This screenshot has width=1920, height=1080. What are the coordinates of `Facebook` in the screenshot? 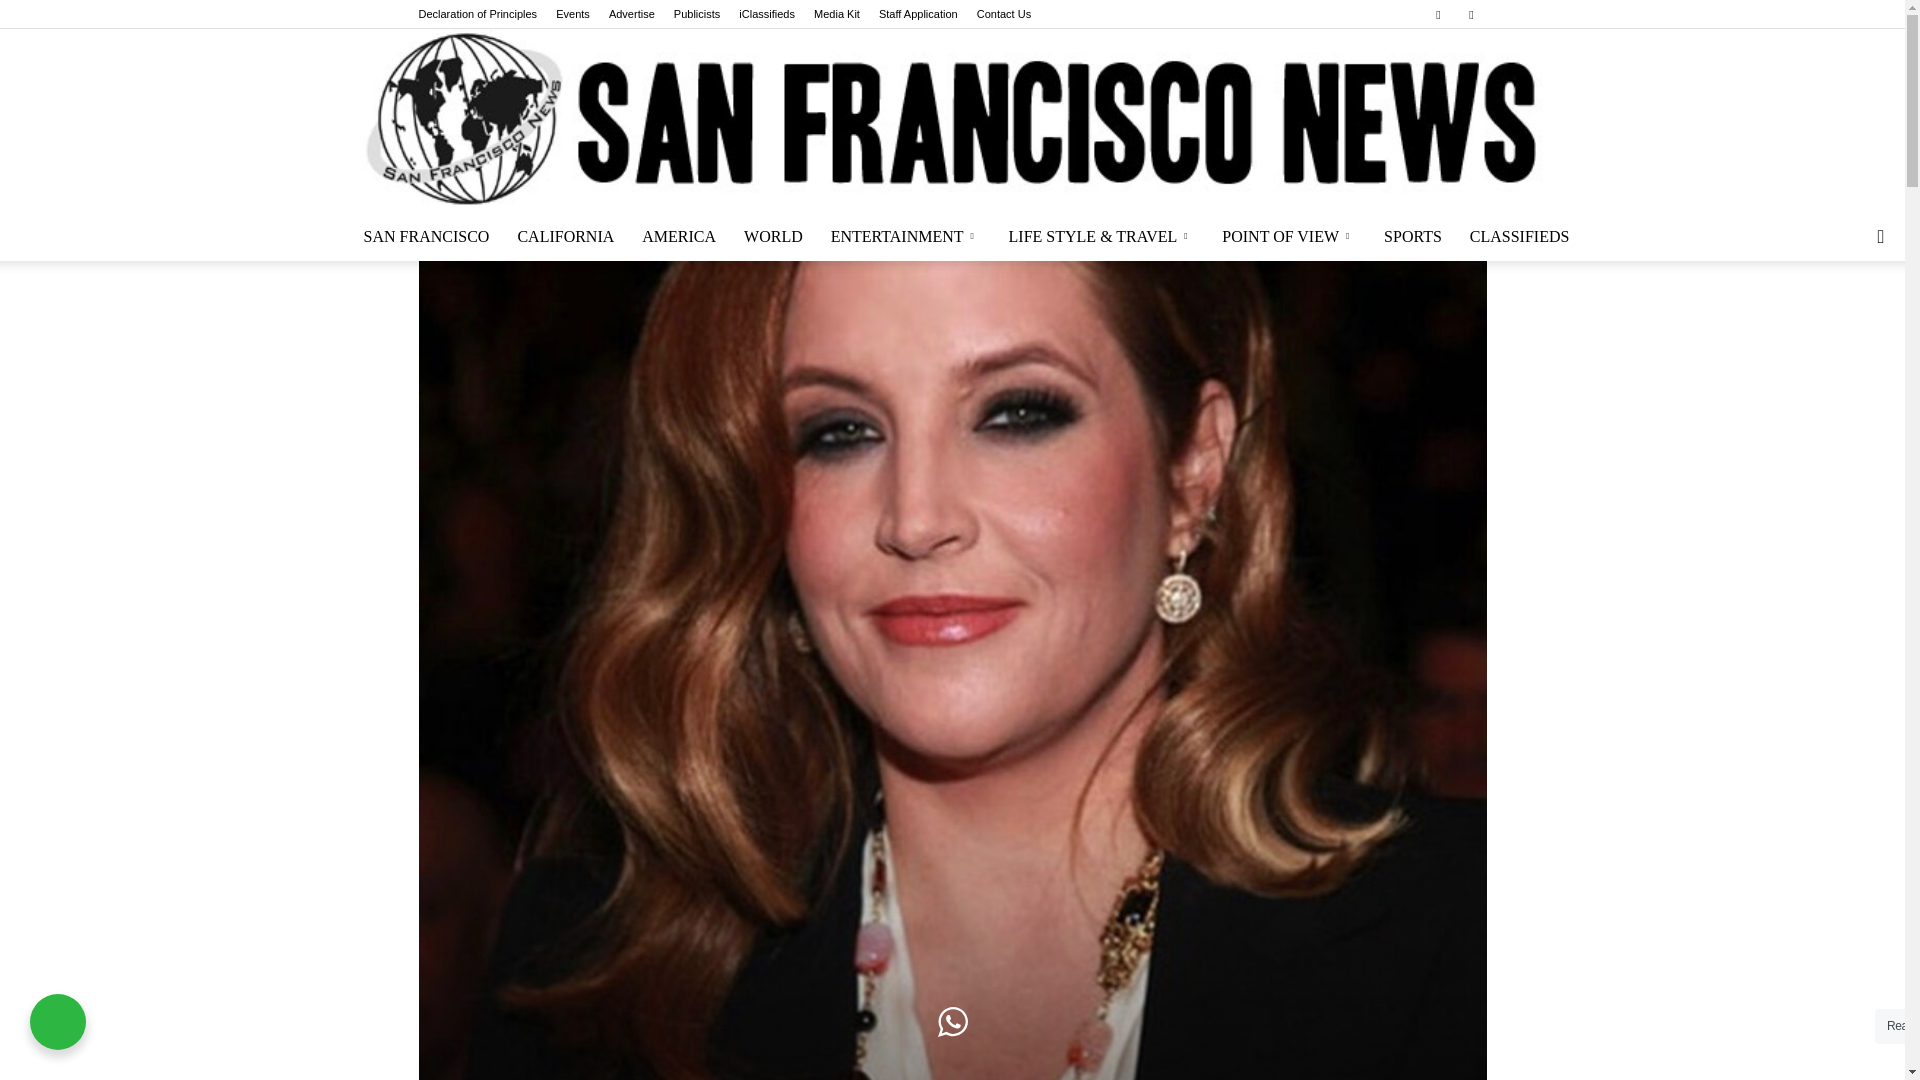 It's located at (1438, 14).